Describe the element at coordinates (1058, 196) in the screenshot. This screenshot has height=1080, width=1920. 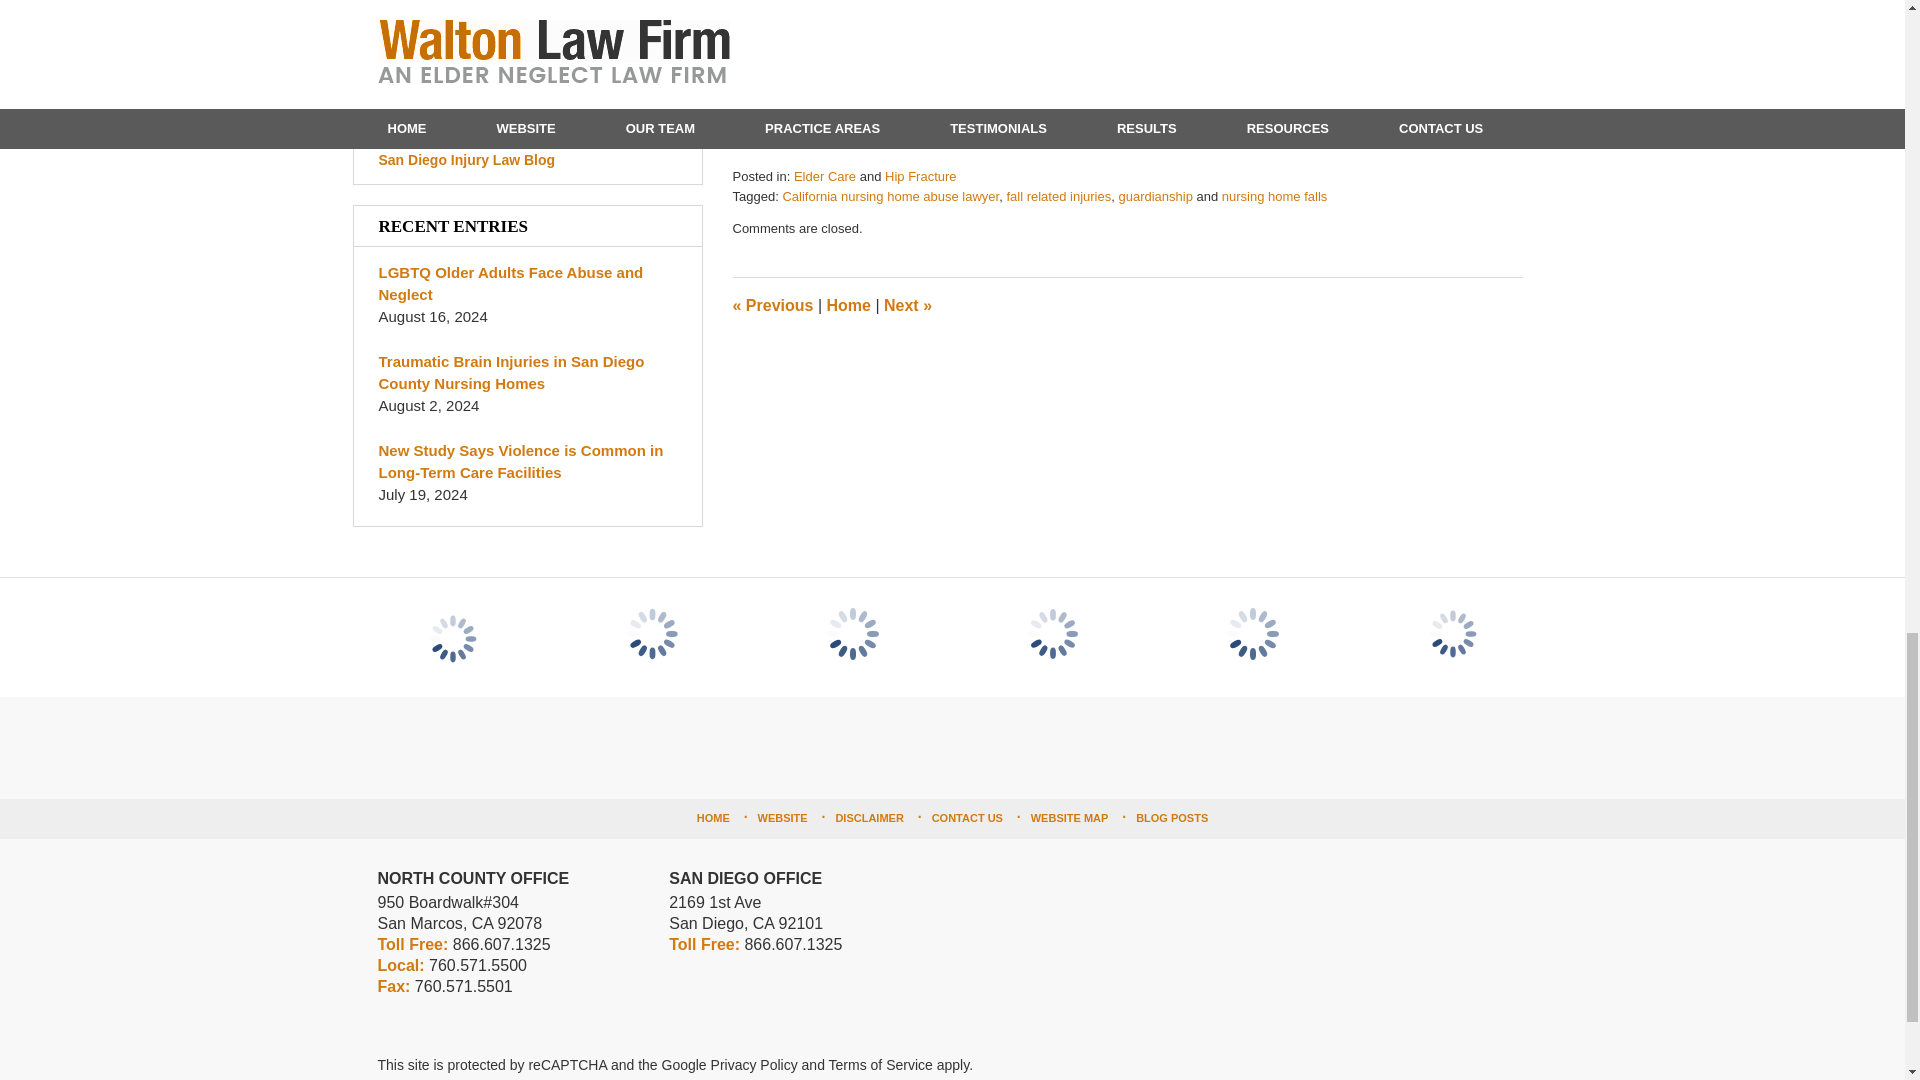
I see `View all posts tagged with fall related injuries` at that location.